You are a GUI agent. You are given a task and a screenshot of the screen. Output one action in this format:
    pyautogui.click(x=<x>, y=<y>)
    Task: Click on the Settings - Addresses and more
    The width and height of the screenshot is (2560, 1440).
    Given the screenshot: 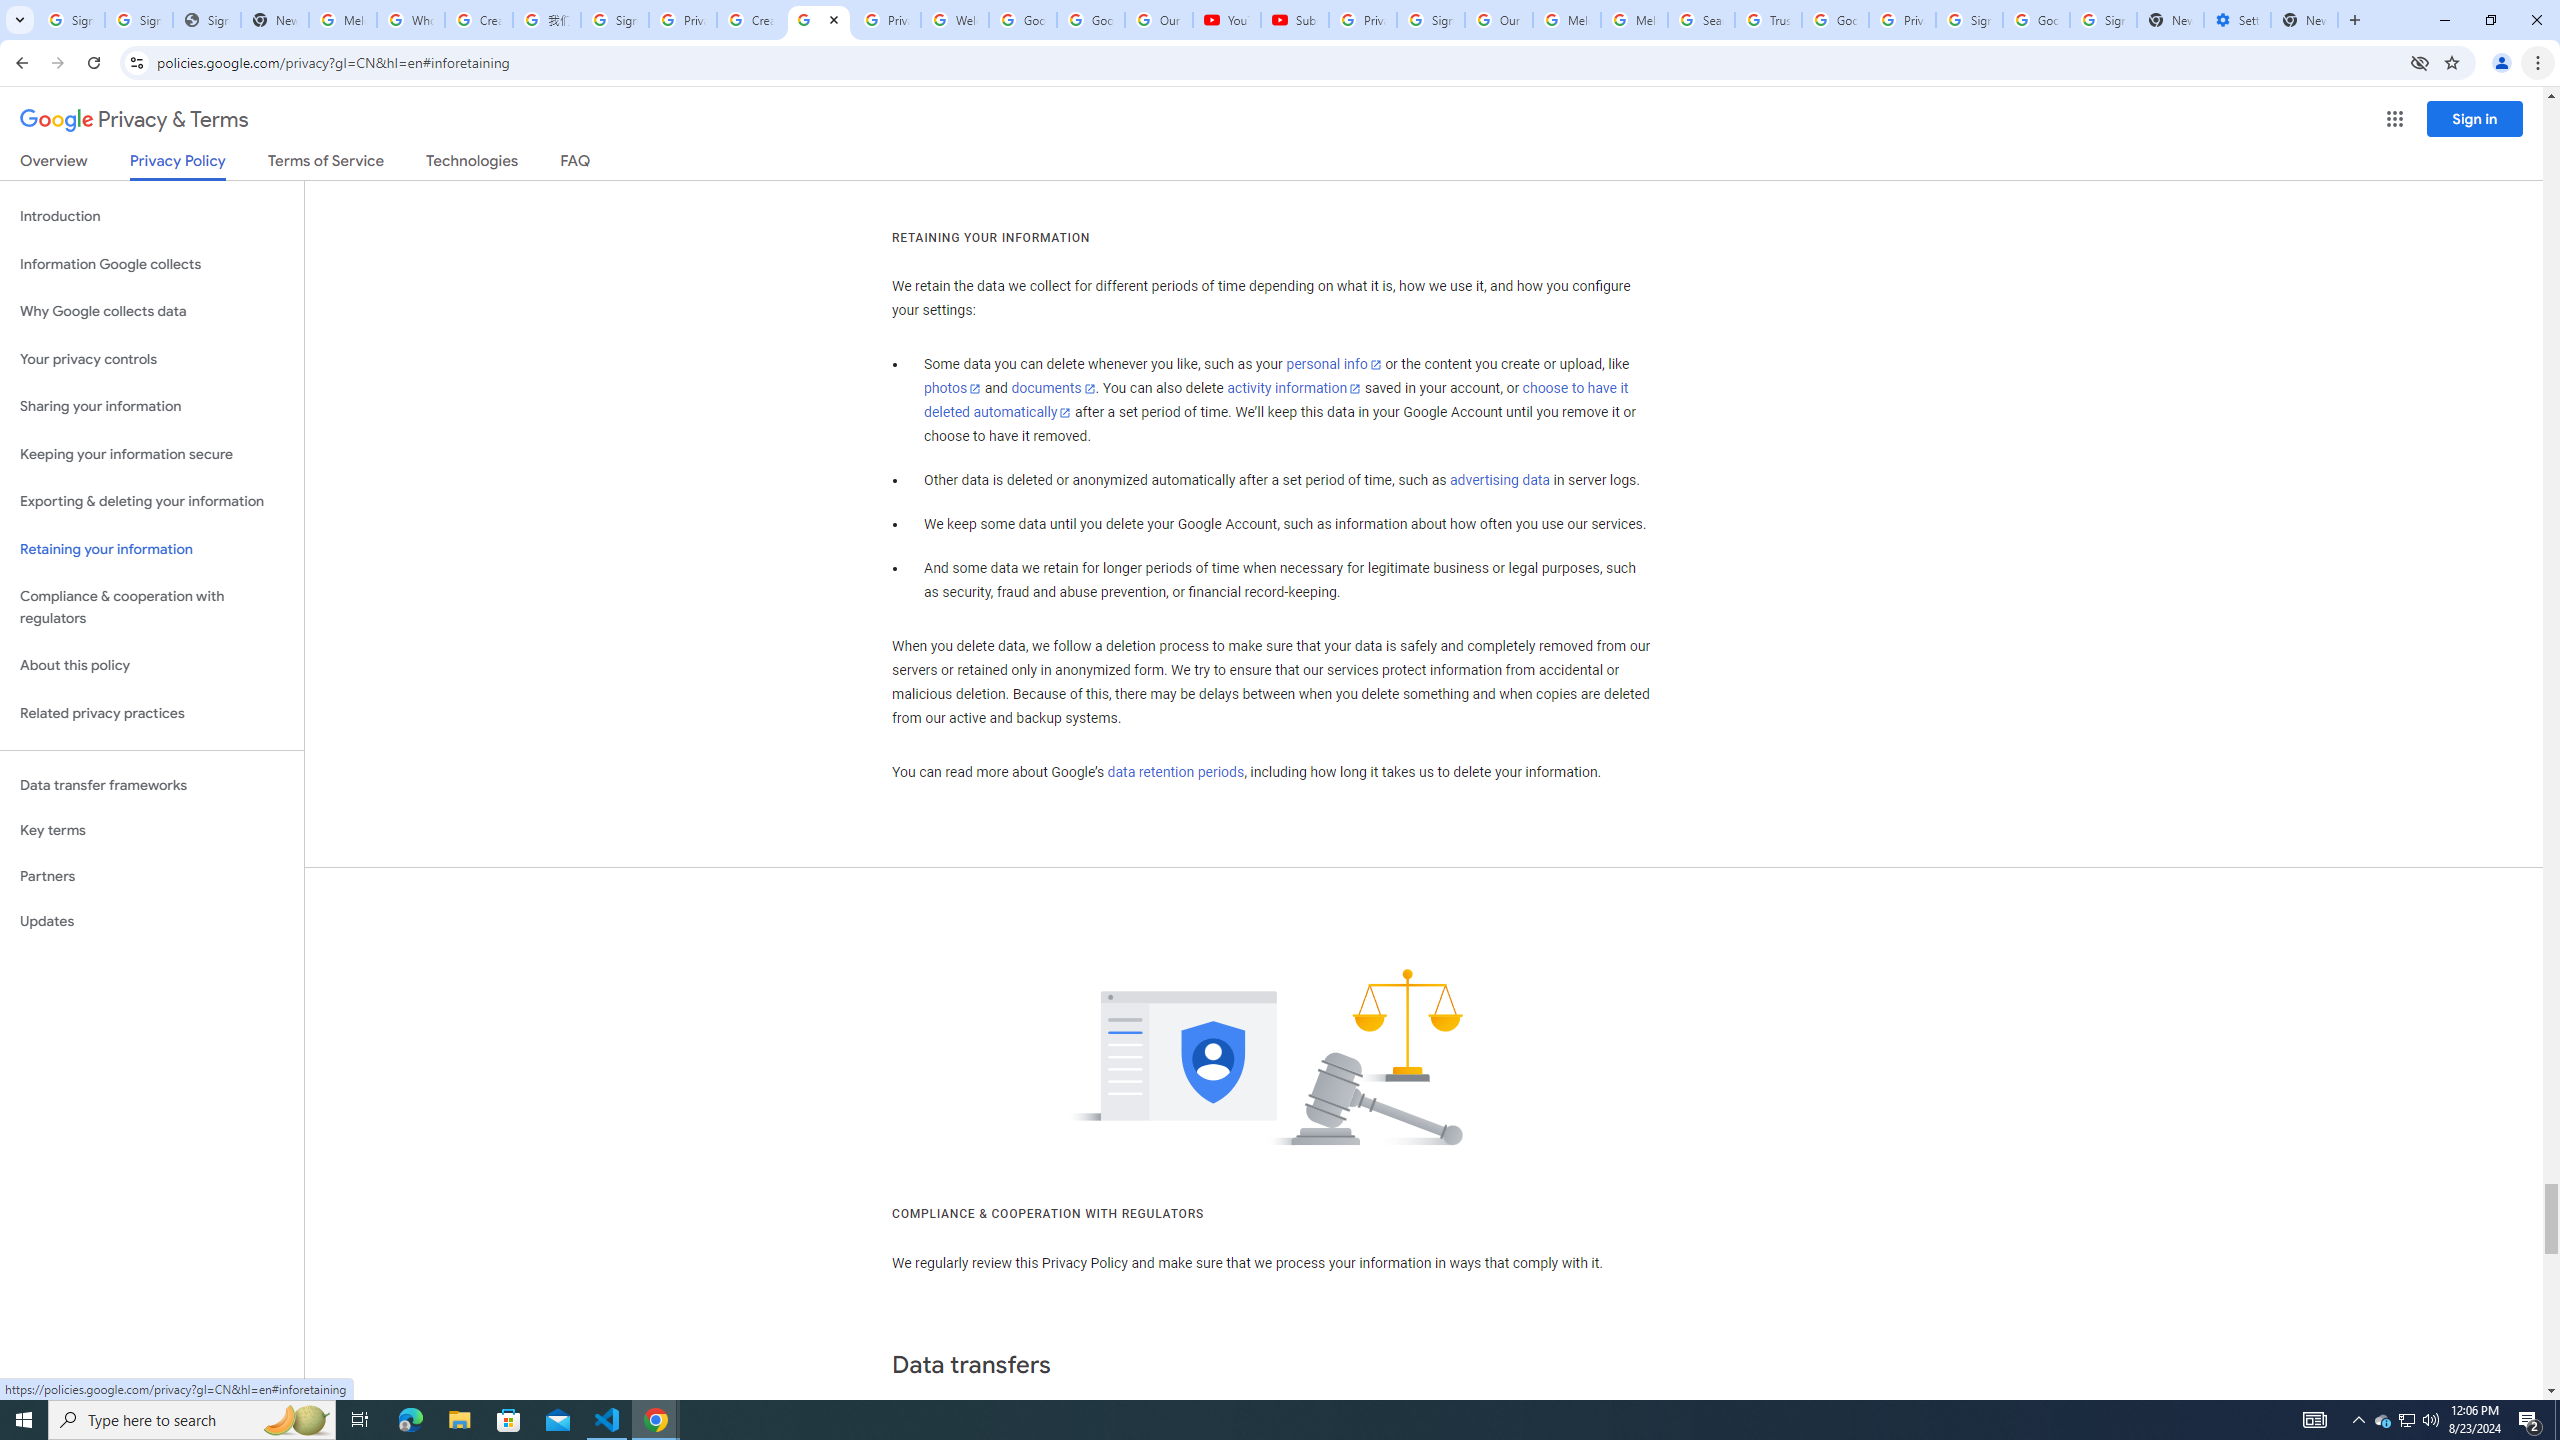 What is the action you would take?
    pyautogui.click(x=2236, y=20)
    